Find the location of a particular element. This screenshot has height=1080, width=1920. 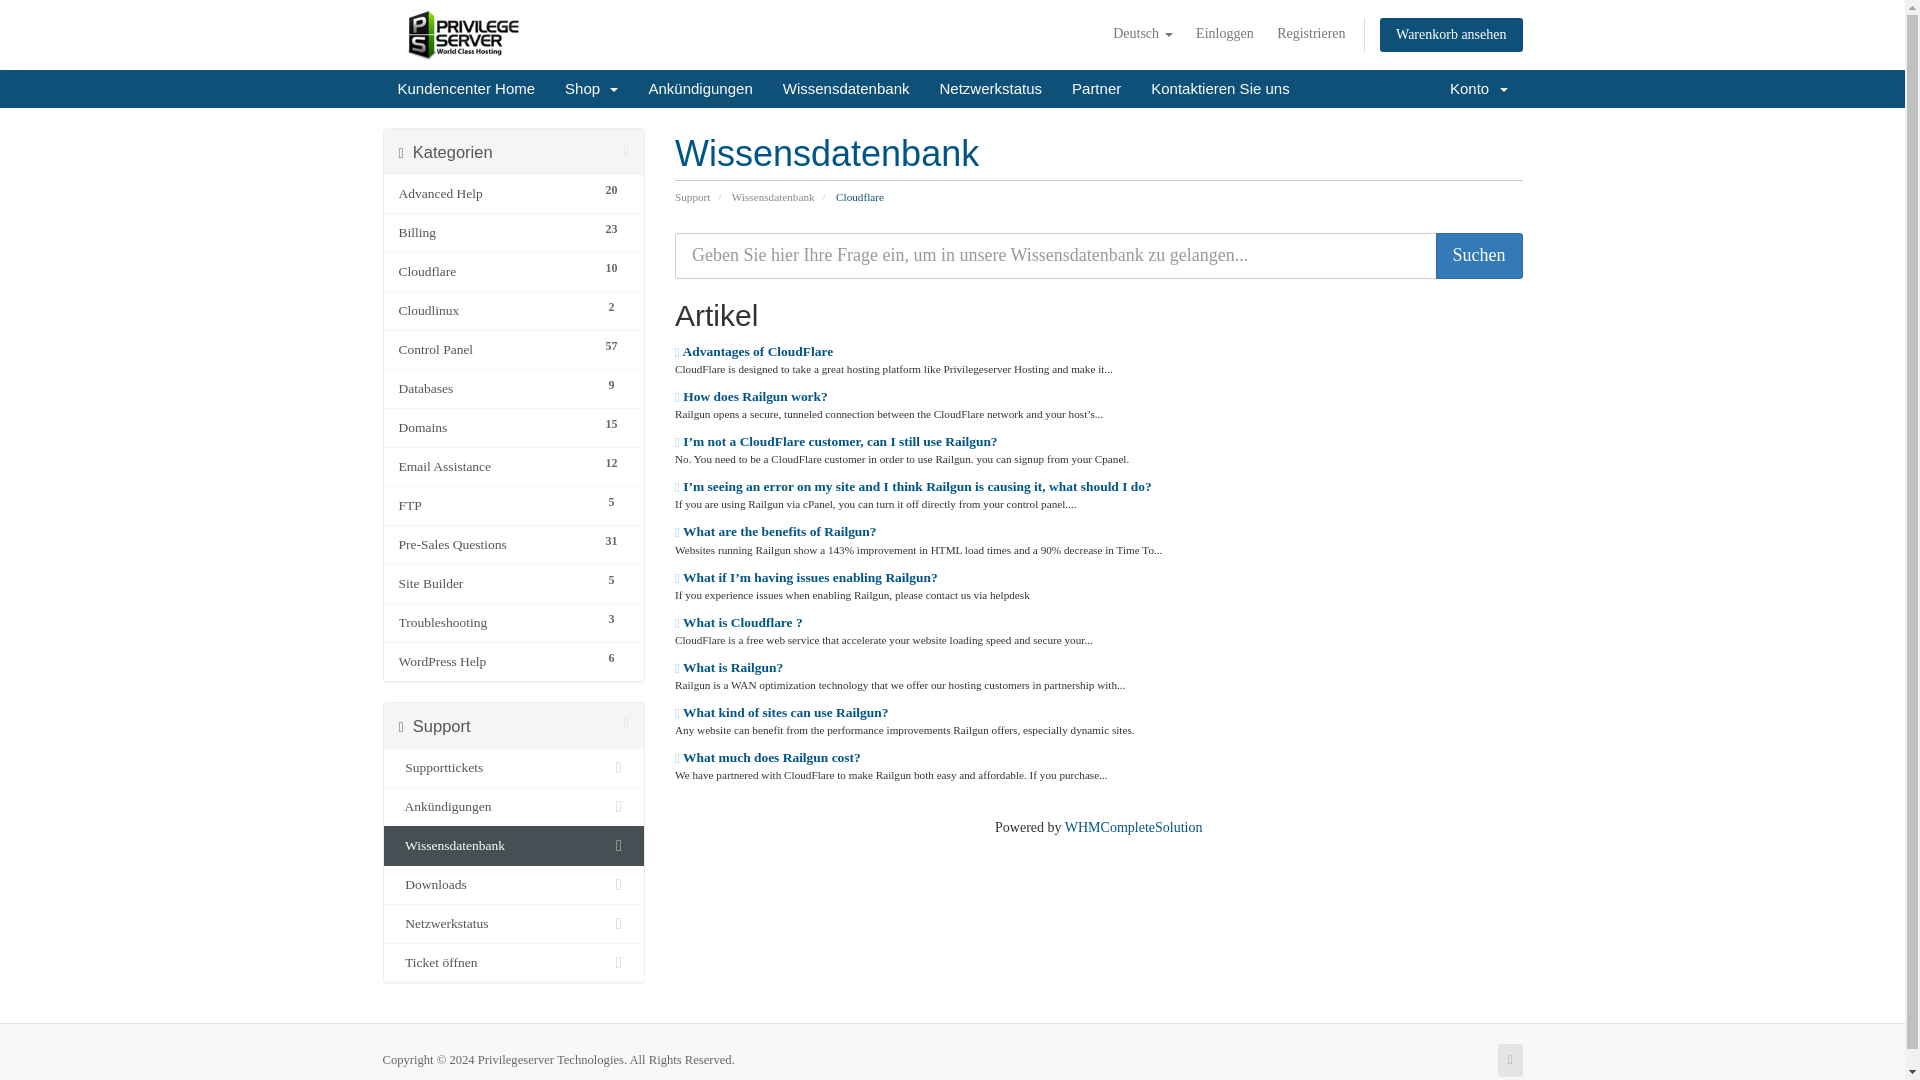

Databases is located at coordinates (495, 388).